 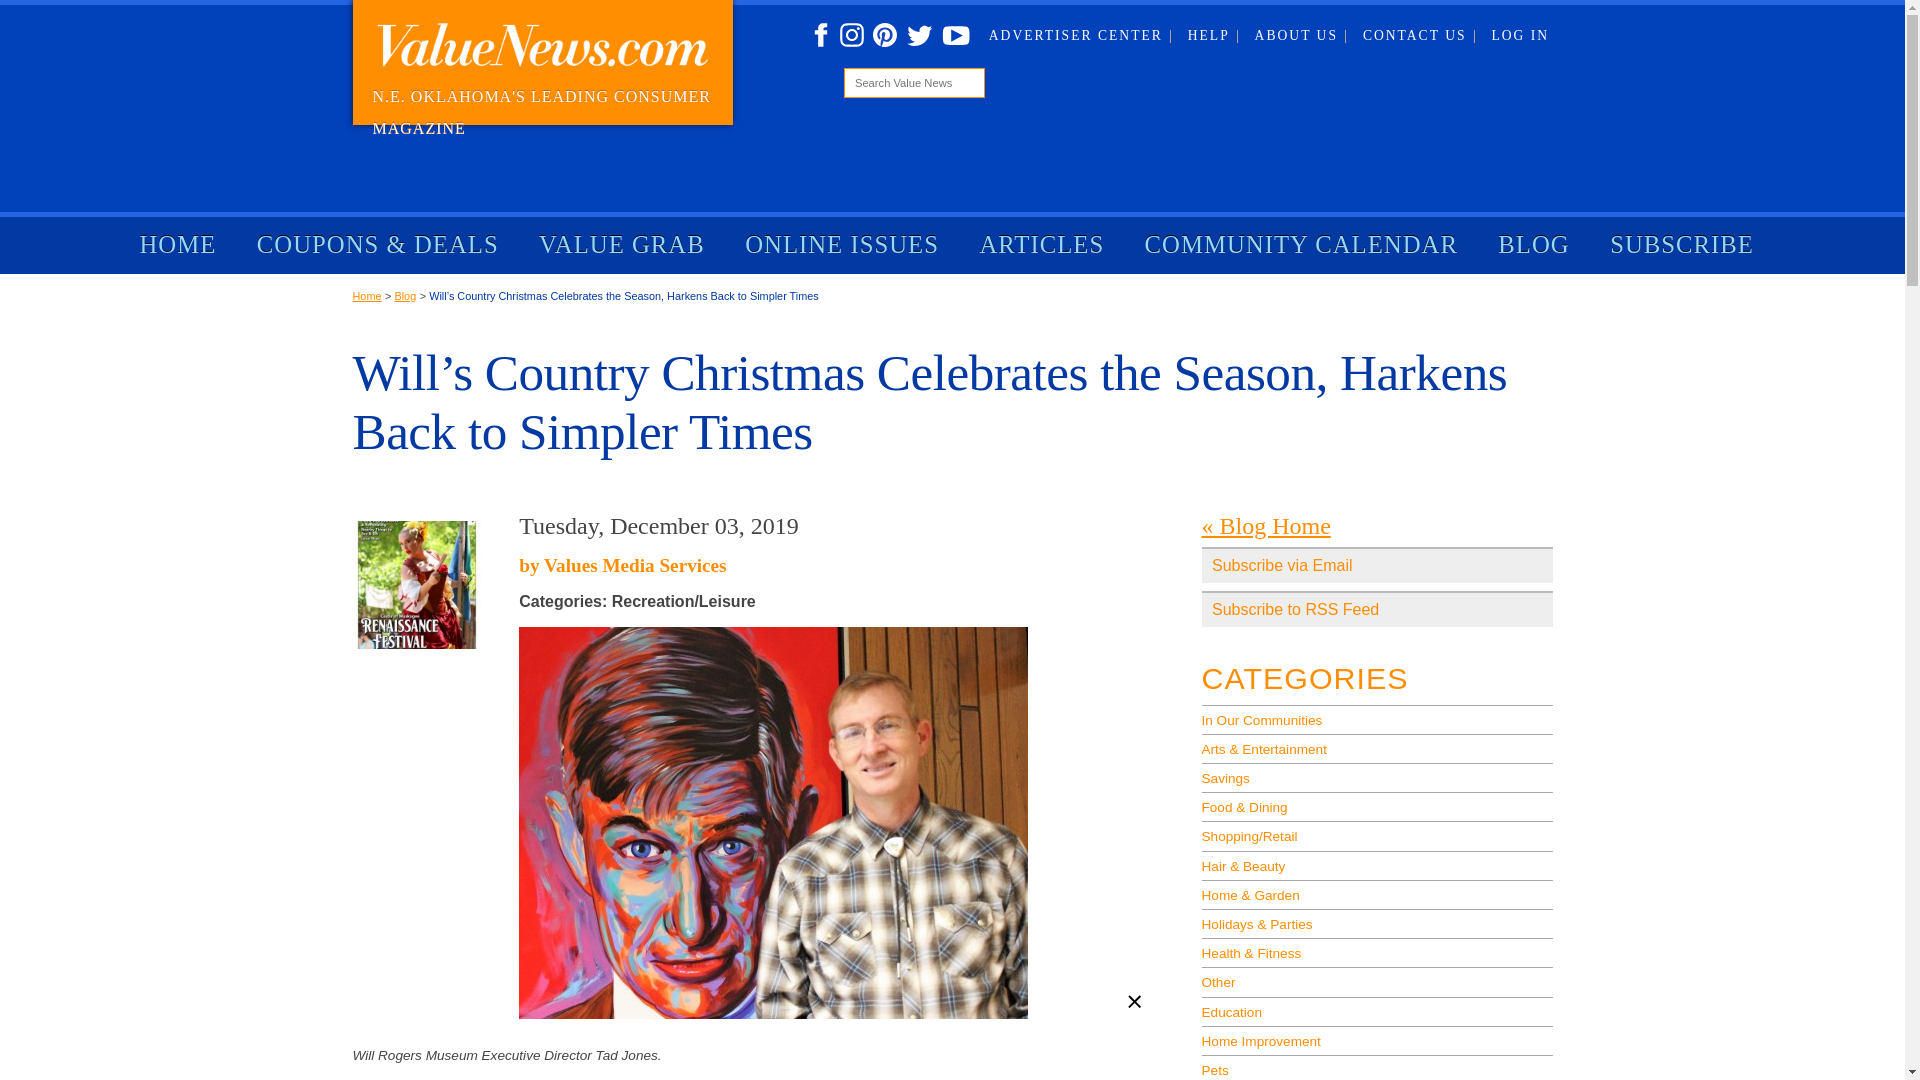 I want to click on Go to the main Blog page., so click(x=1266, y=526).